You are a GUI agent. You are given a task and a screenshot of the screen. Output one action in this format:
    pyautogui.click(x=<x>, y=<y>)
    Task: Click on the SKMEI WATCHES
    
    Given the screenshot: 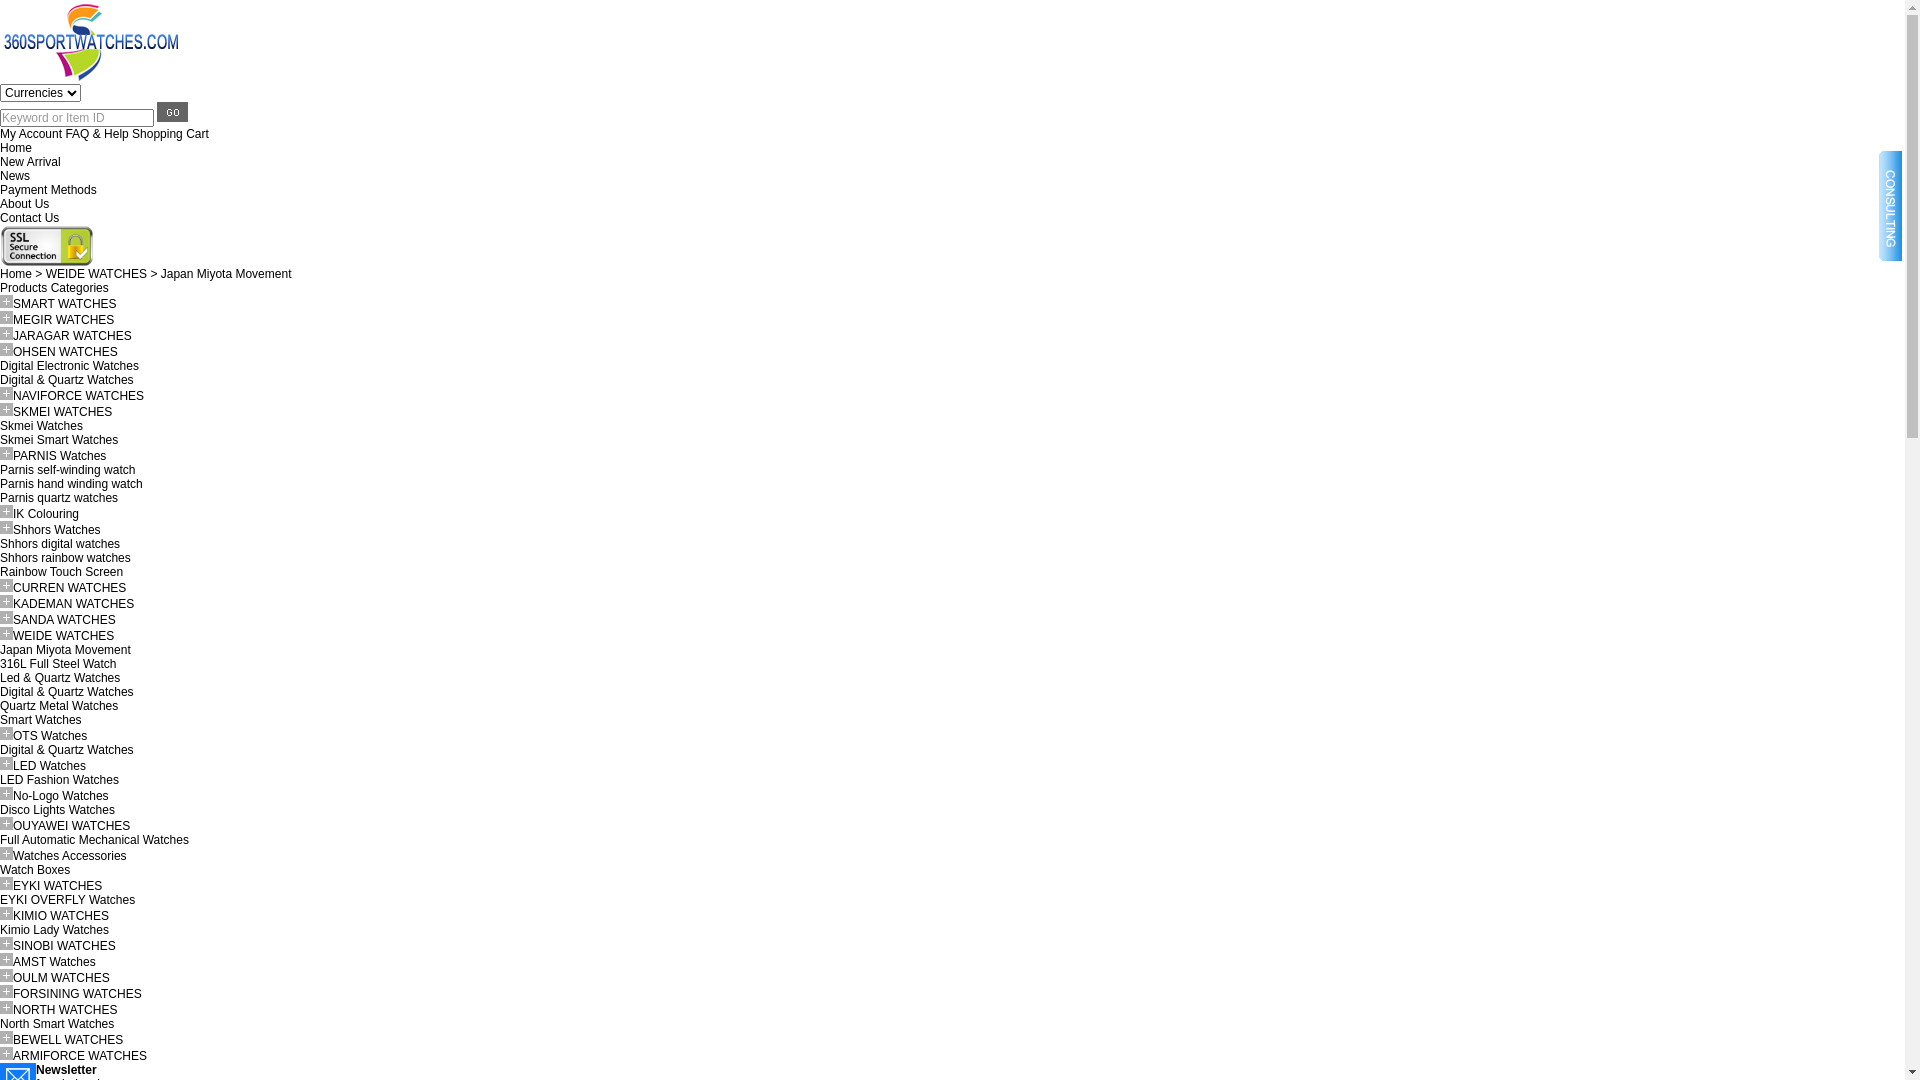 What is the action you would take?
    pyautogui.click(x=62, y=412)
    